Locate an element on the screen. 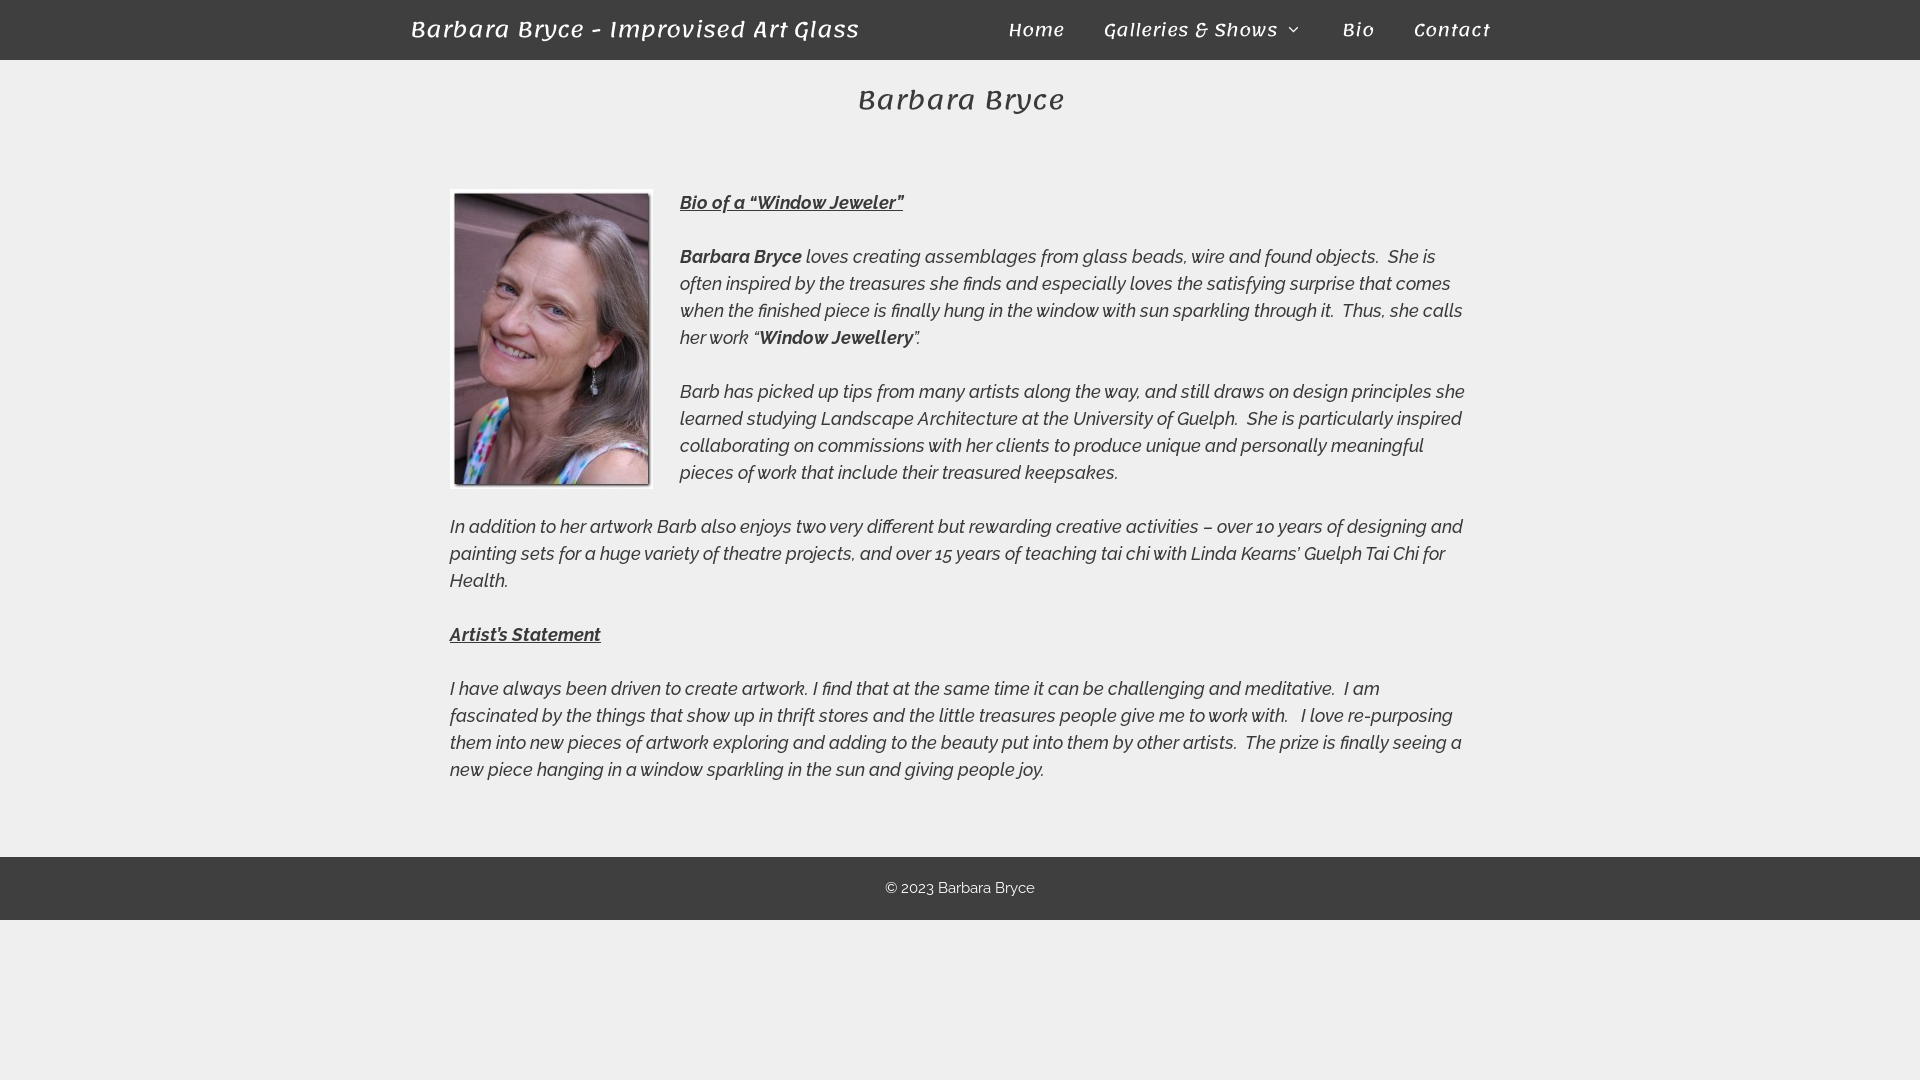 This screenshot has height=1080, width=1920. Contact is located at coordinates (1452, 30).